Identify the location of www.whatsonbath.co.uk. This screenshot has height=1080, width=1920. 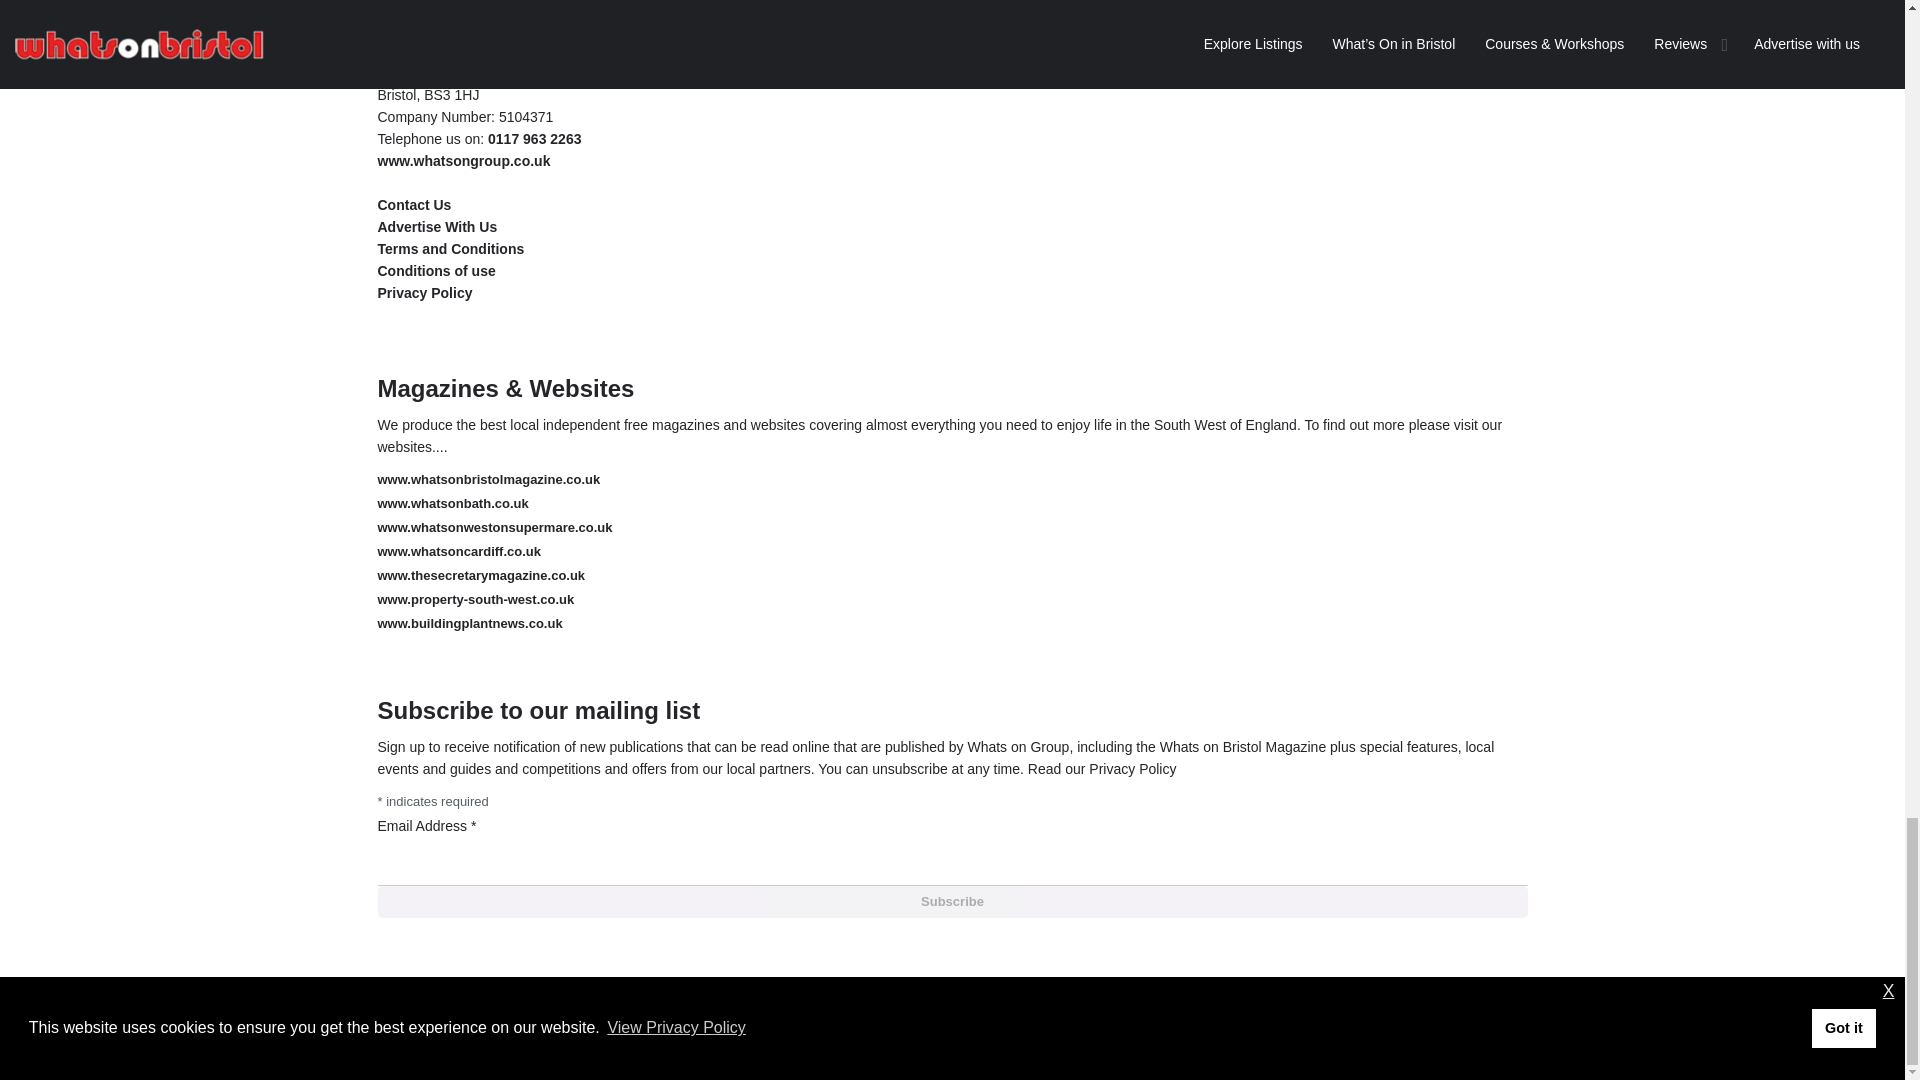
(454, 502).